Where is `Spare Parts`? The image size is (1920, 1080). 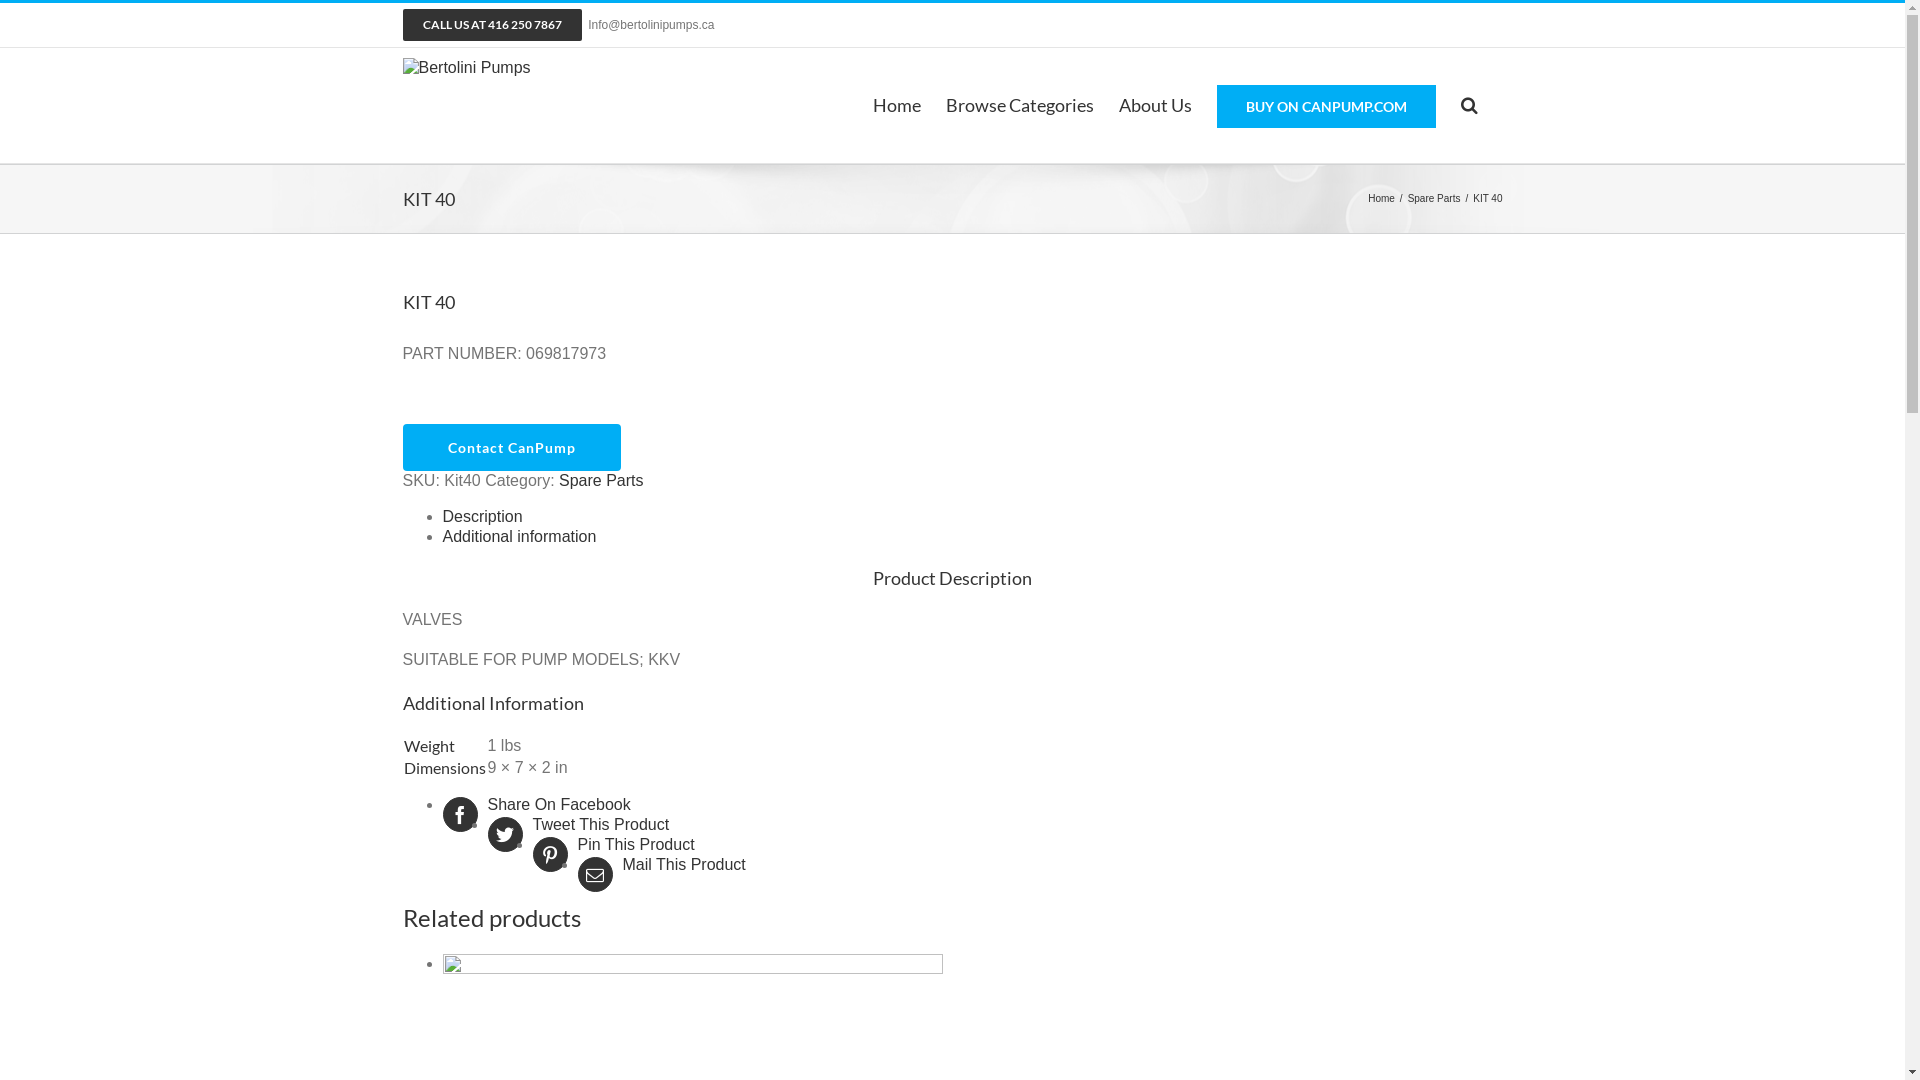 Spare Parts is located at coordinates (1434, 198).